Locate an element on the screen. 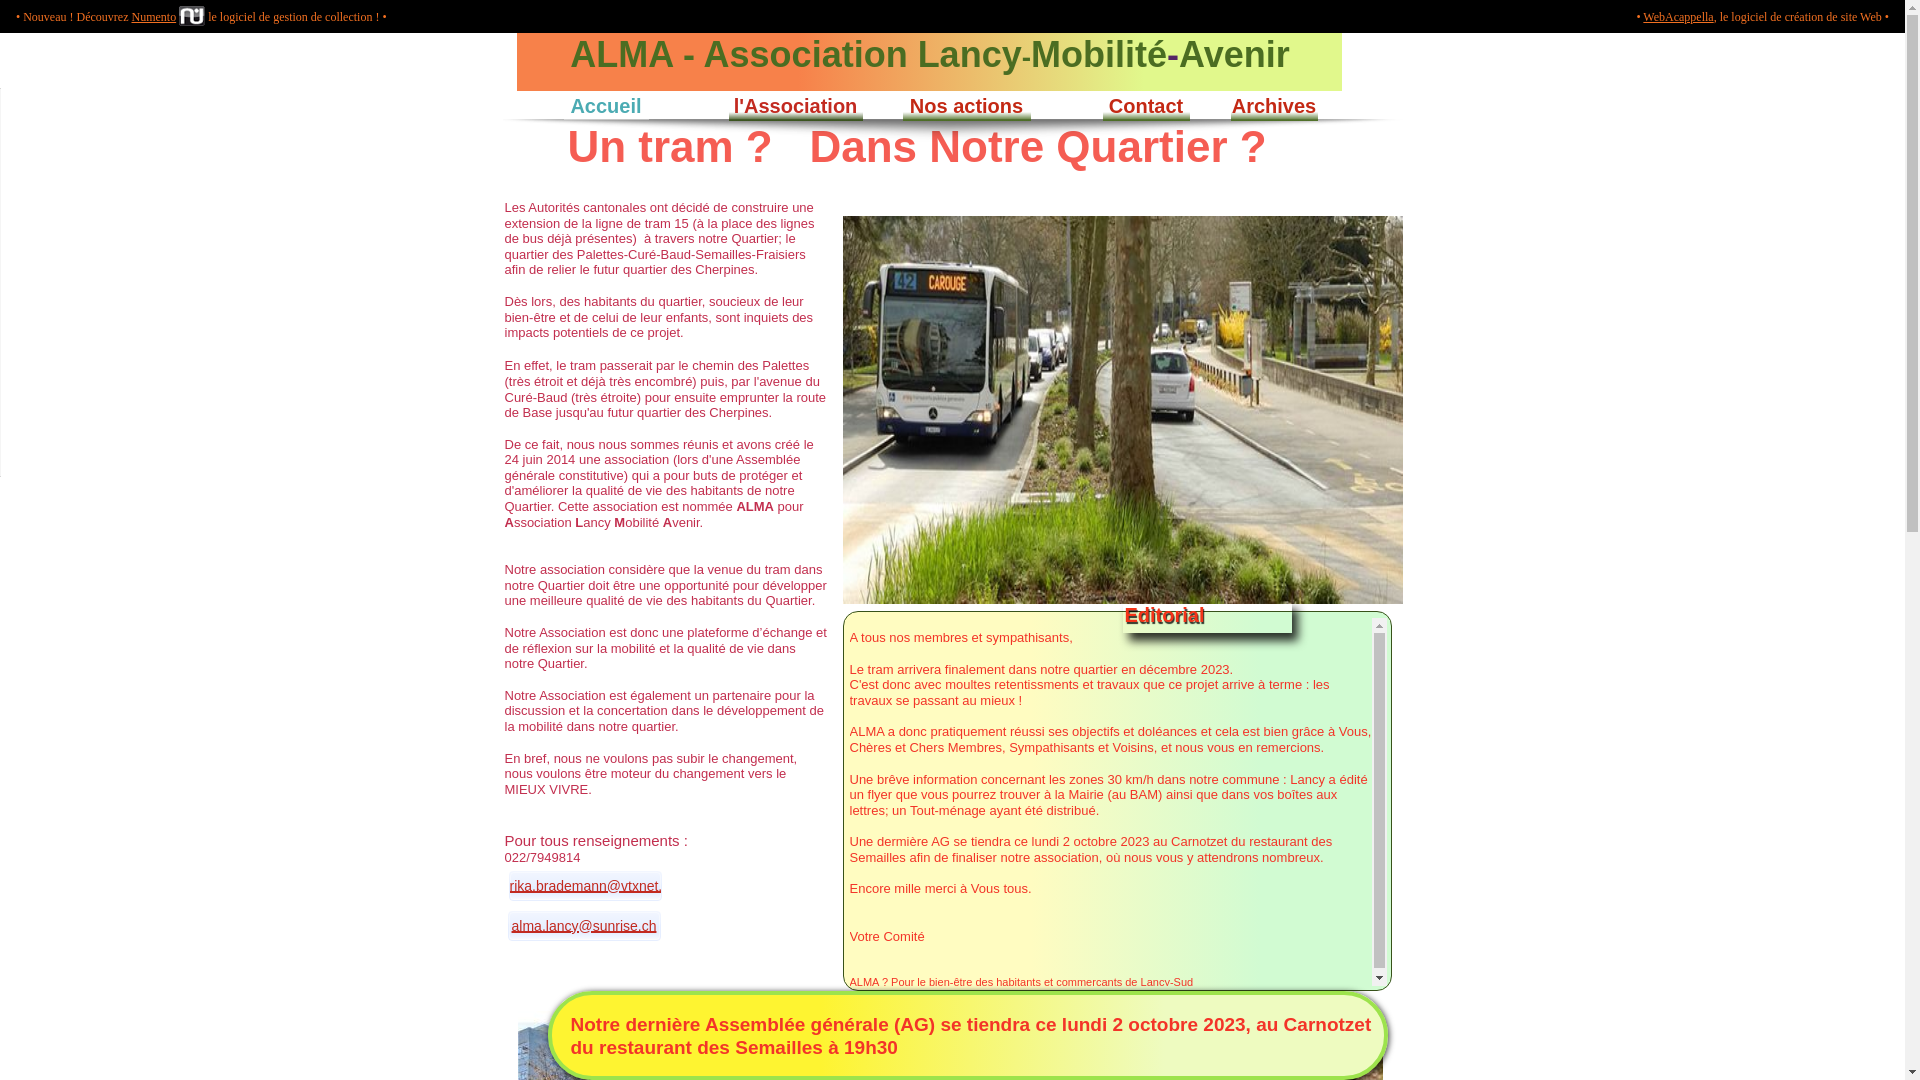 This screenshot has width=1920, height=1080. l'Association is located at coordinates (796, 105).